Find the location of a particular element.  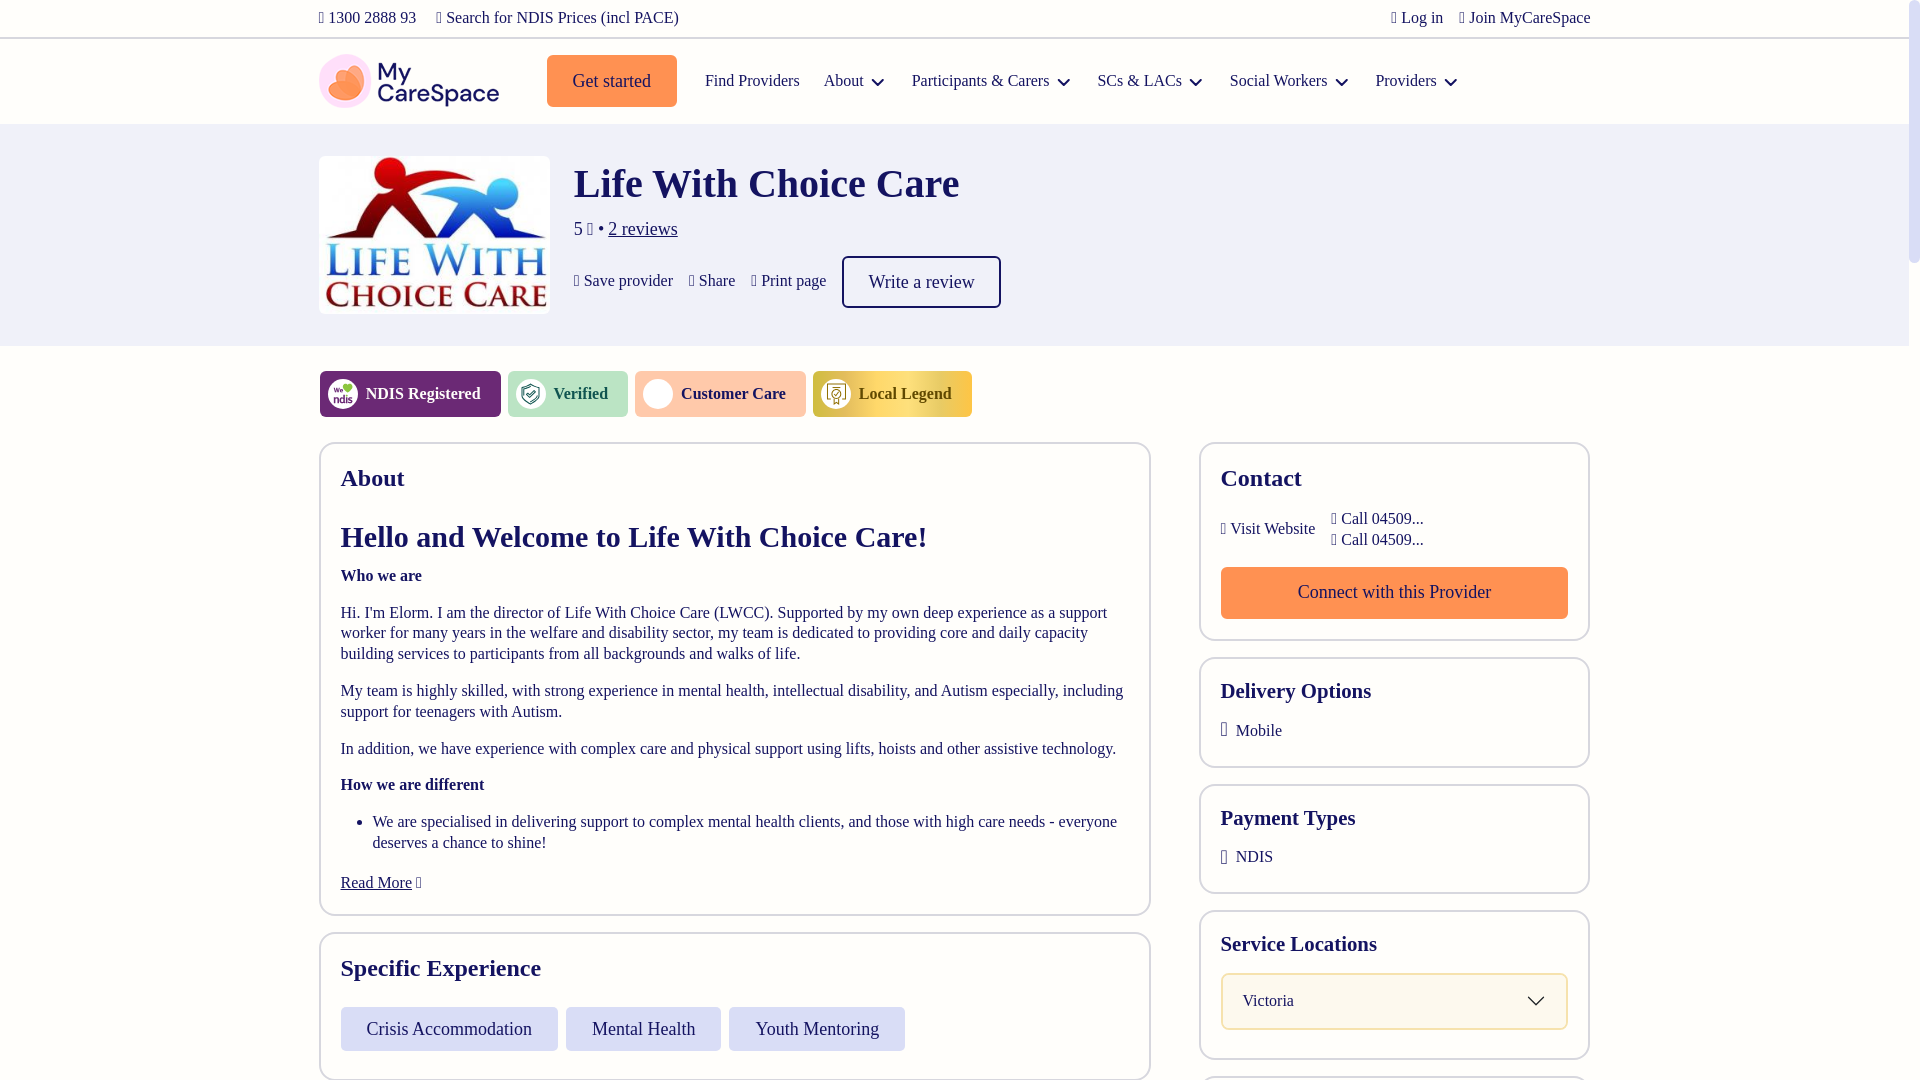

About is located at coordinates (855, 81).